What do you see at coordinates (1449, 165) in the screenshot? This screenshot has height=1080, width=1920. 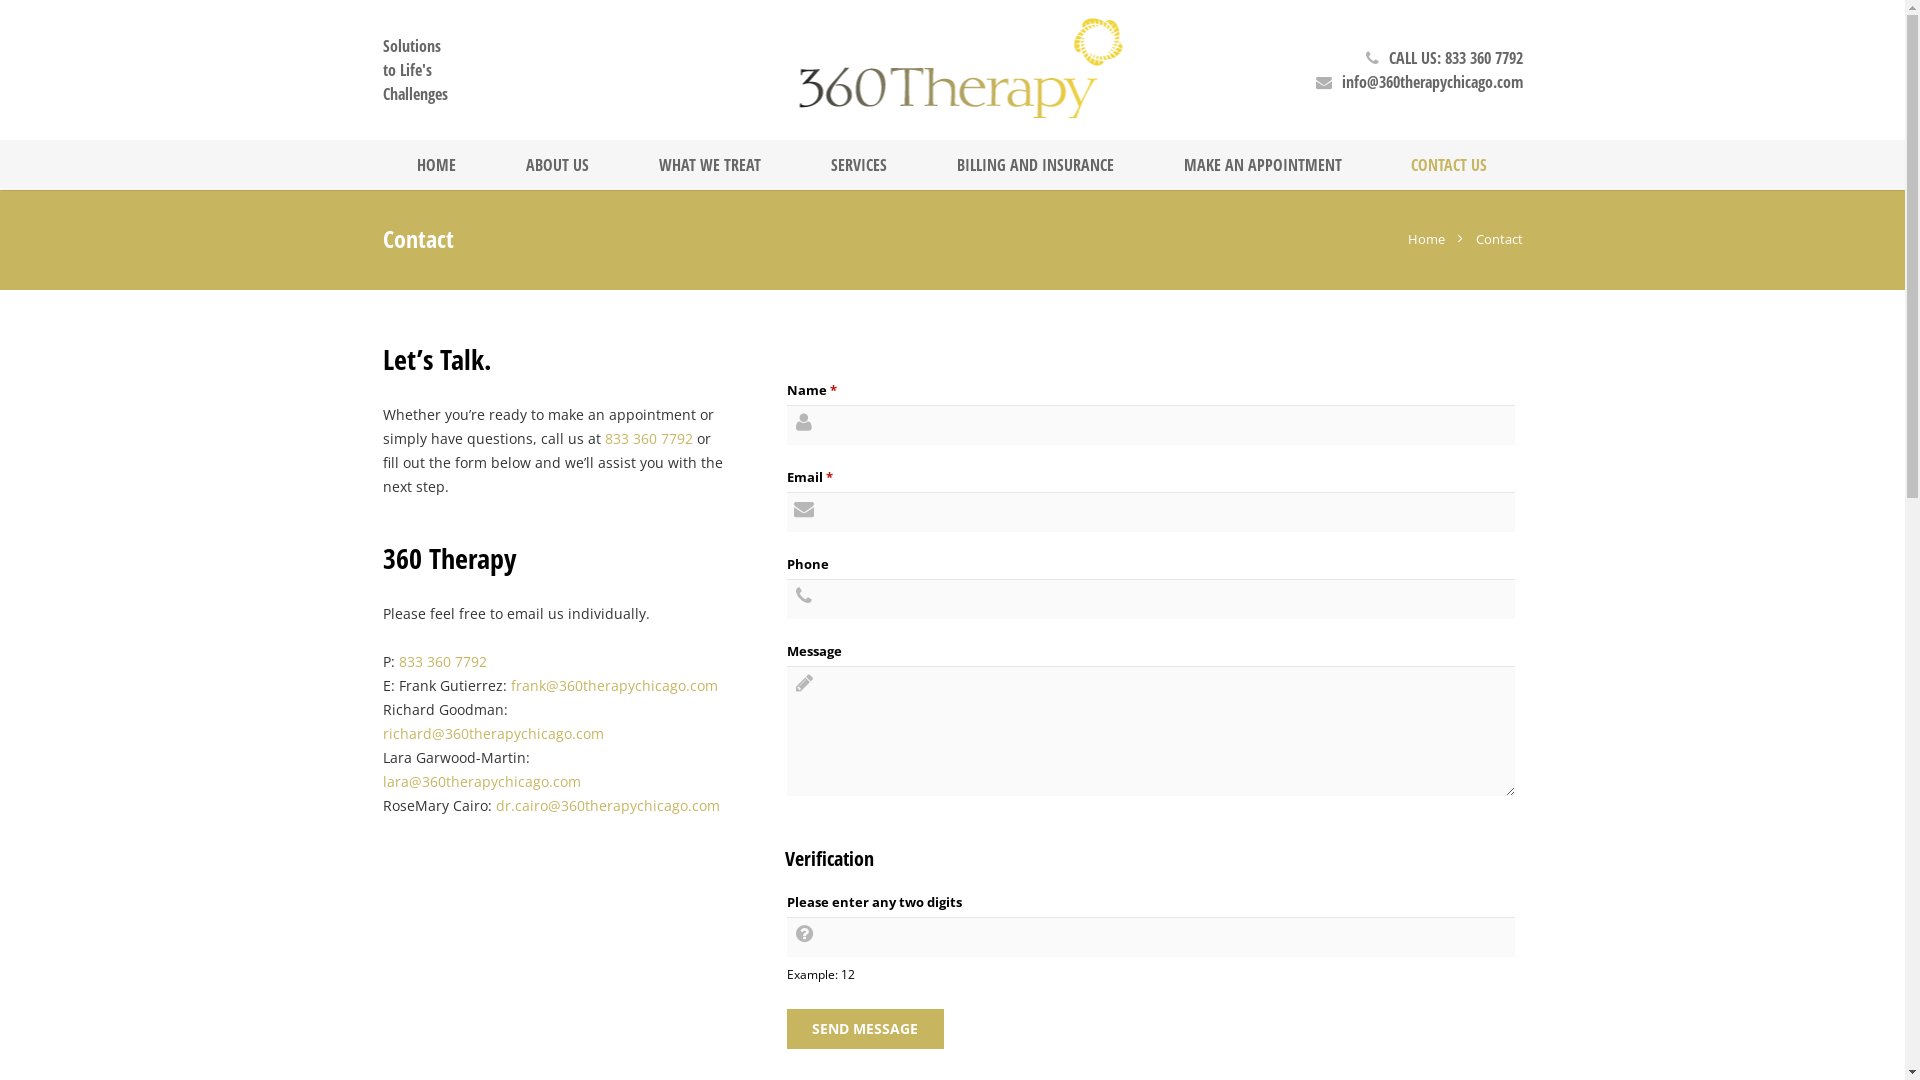 I see `CONTACT US` at bounding box center [1449, 165].